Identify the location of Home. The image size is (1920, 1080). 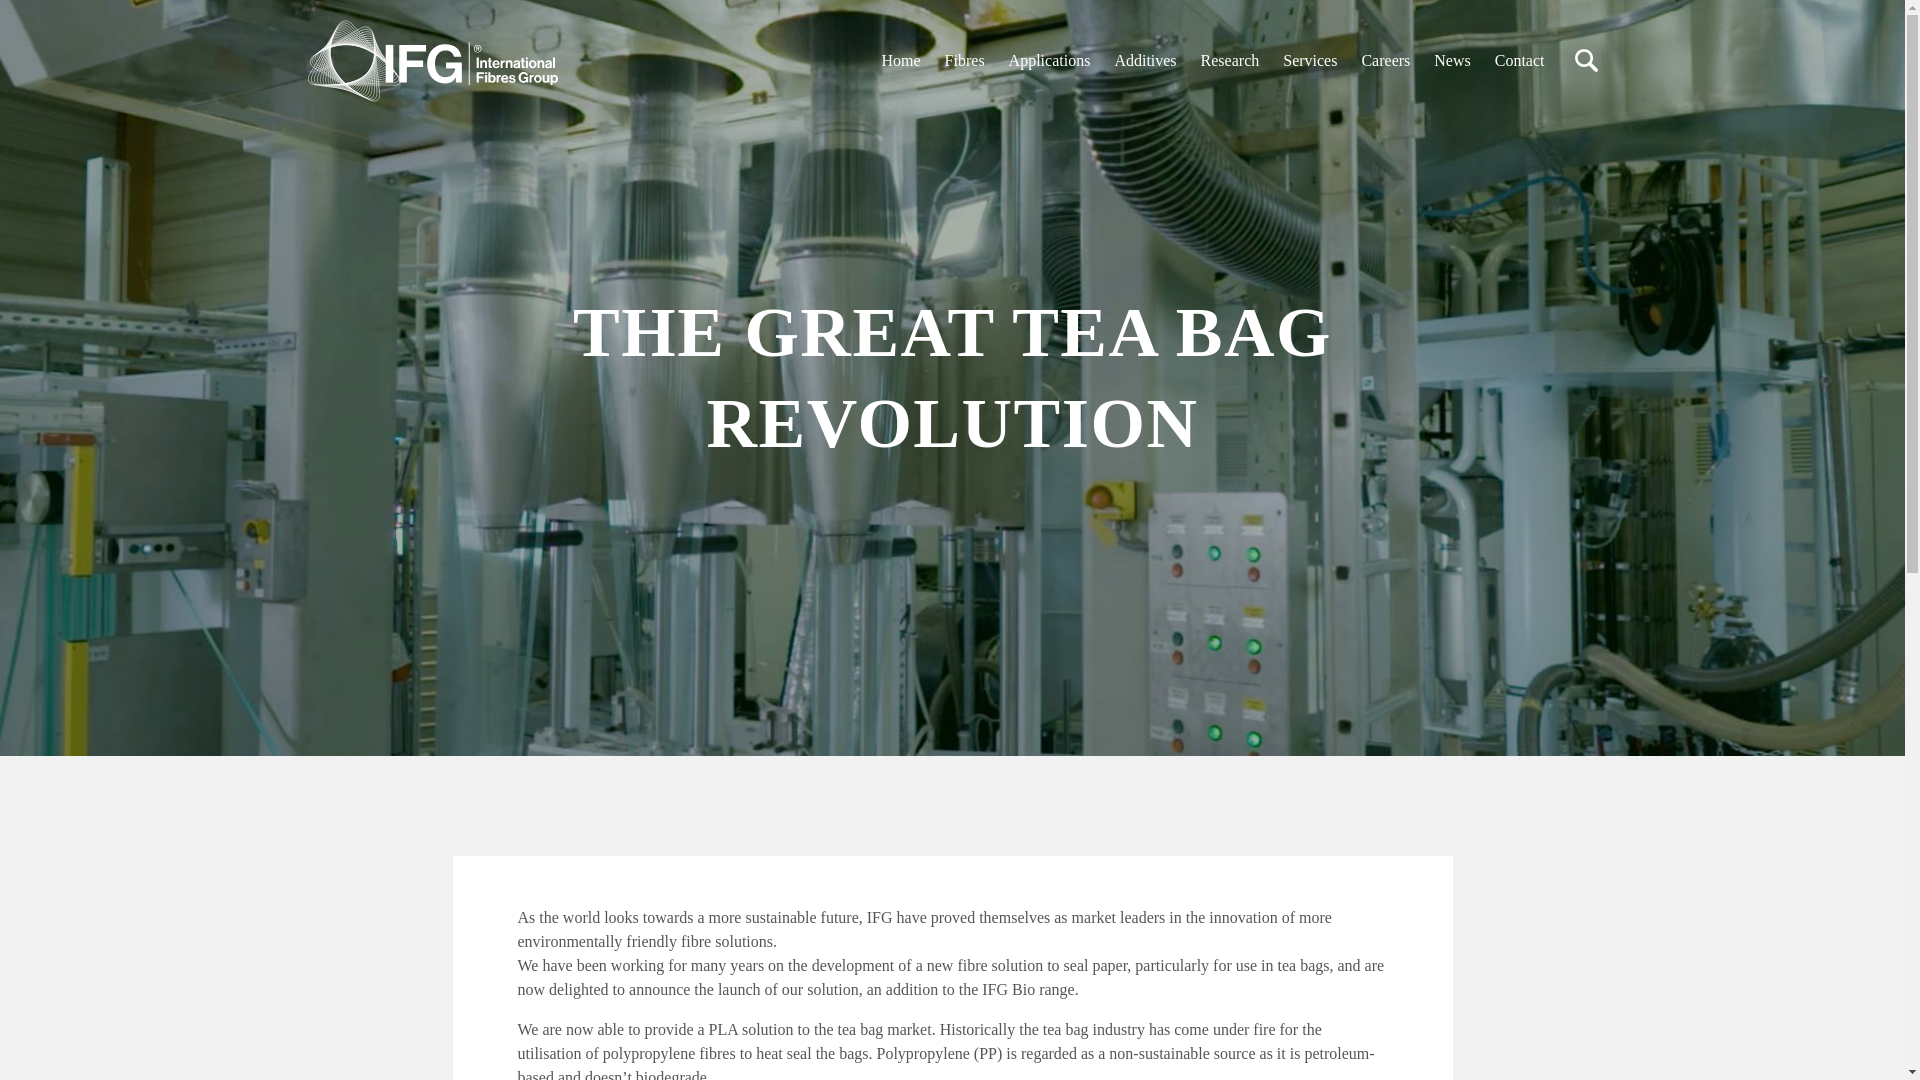
(901, 60).